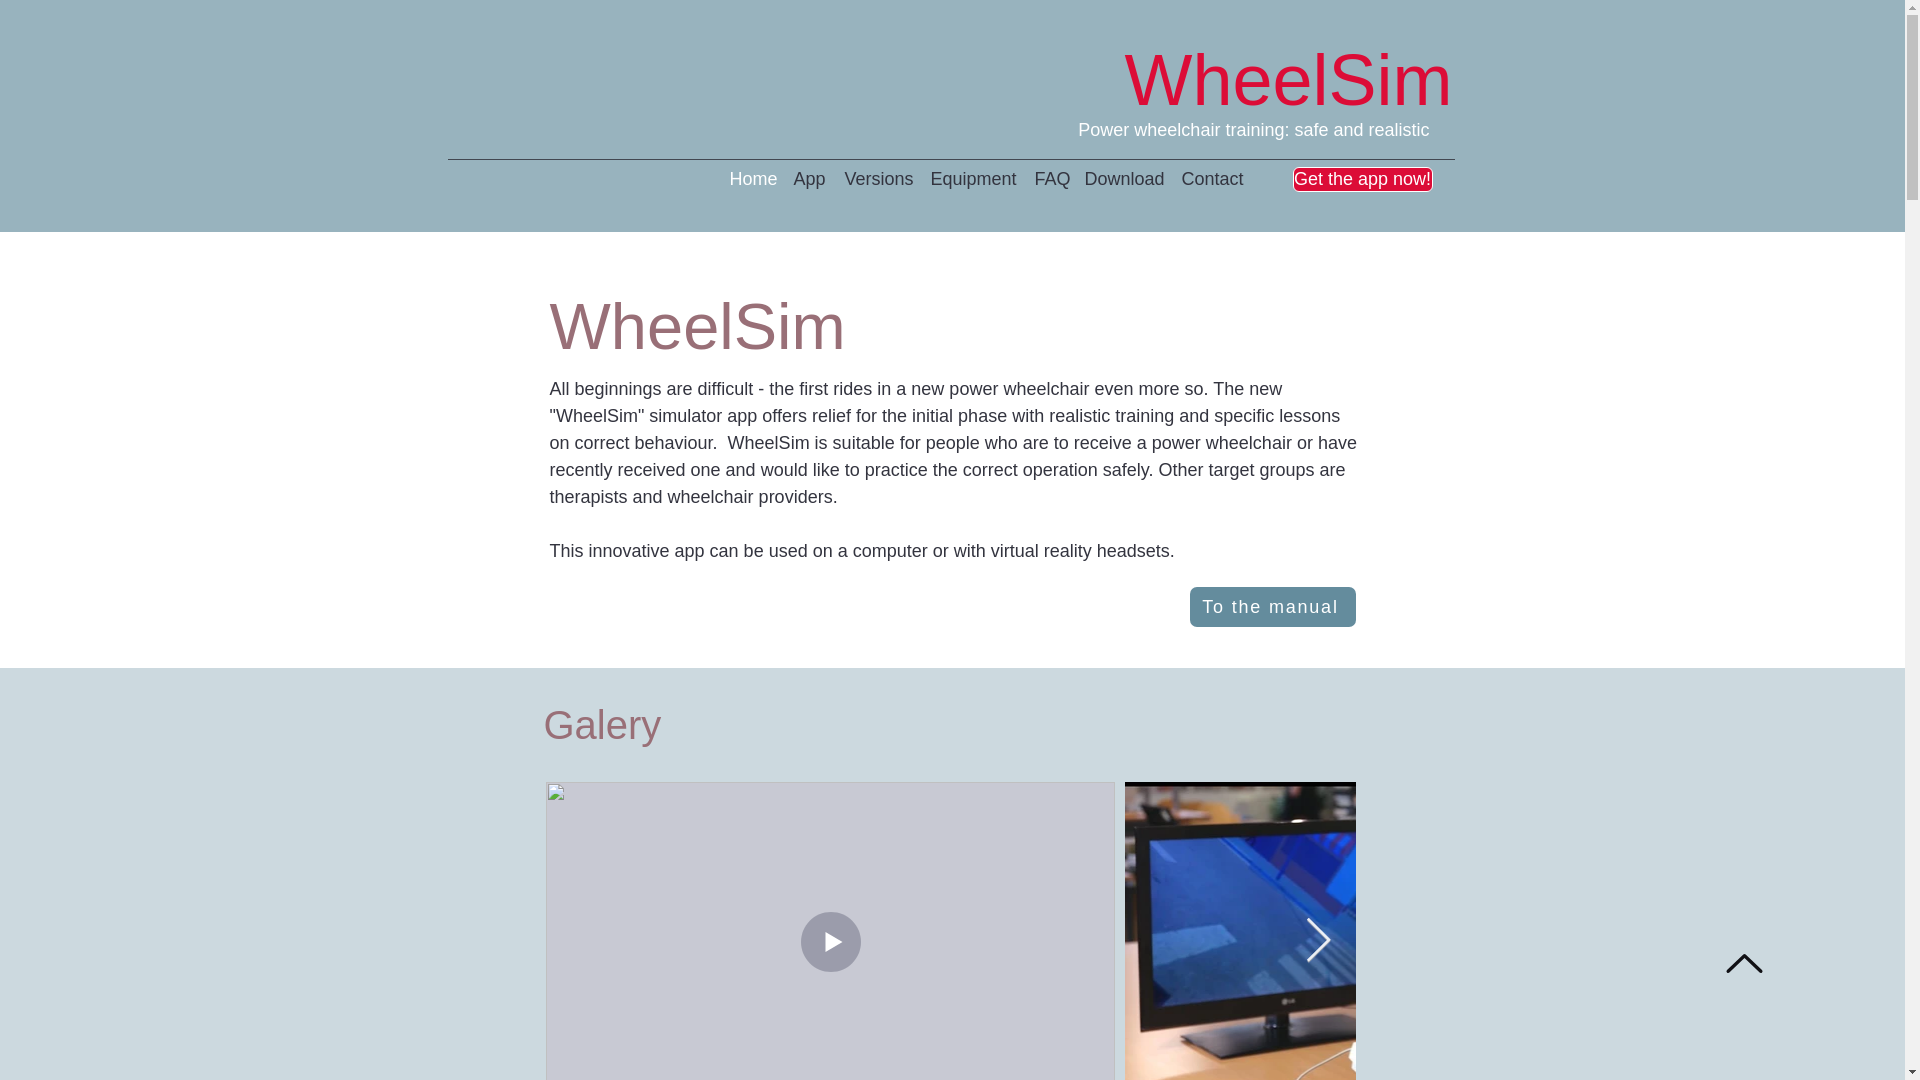 This screenshot has height=1080, width=1920. I want to click on App, so click(809, 180).